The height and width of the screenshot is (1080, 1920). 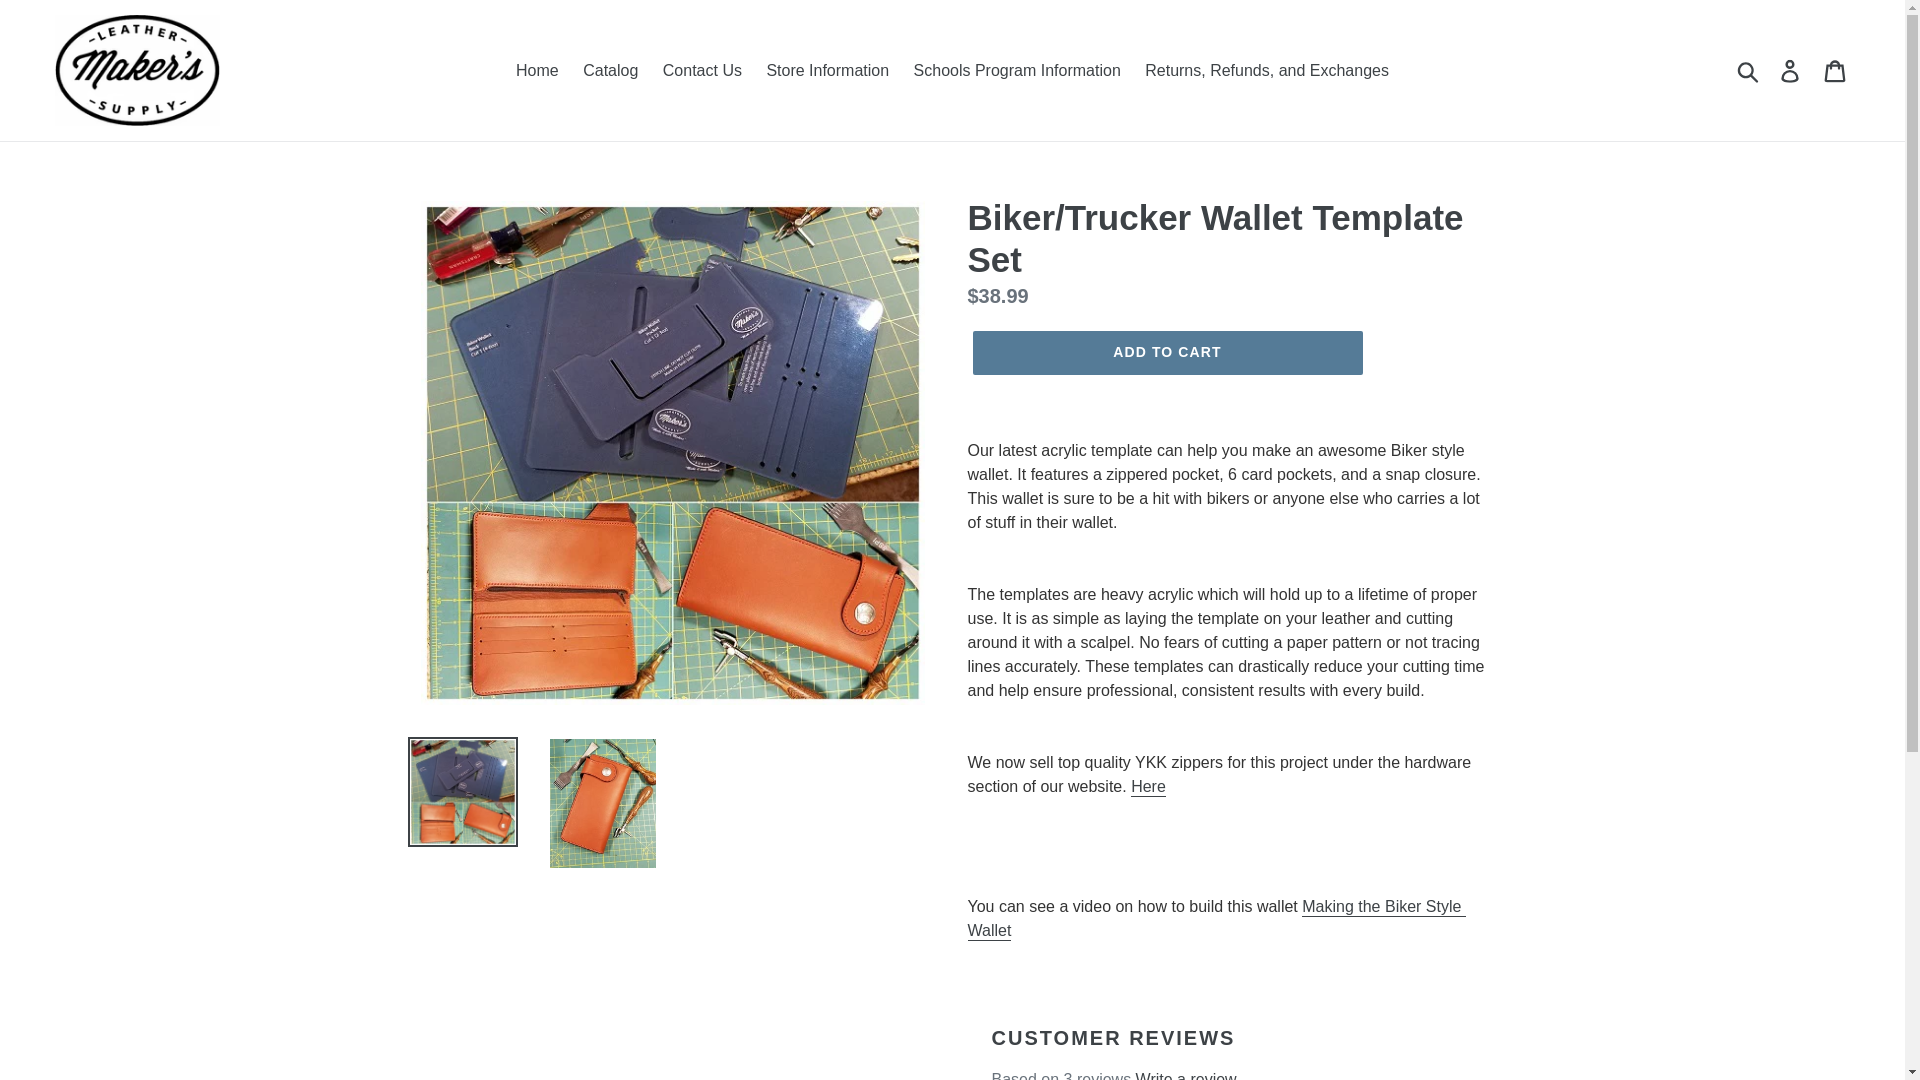 What do you see at coordinates (610, 71) in the screenshot?
I see `Catalog` at bounding box center [610, 71].